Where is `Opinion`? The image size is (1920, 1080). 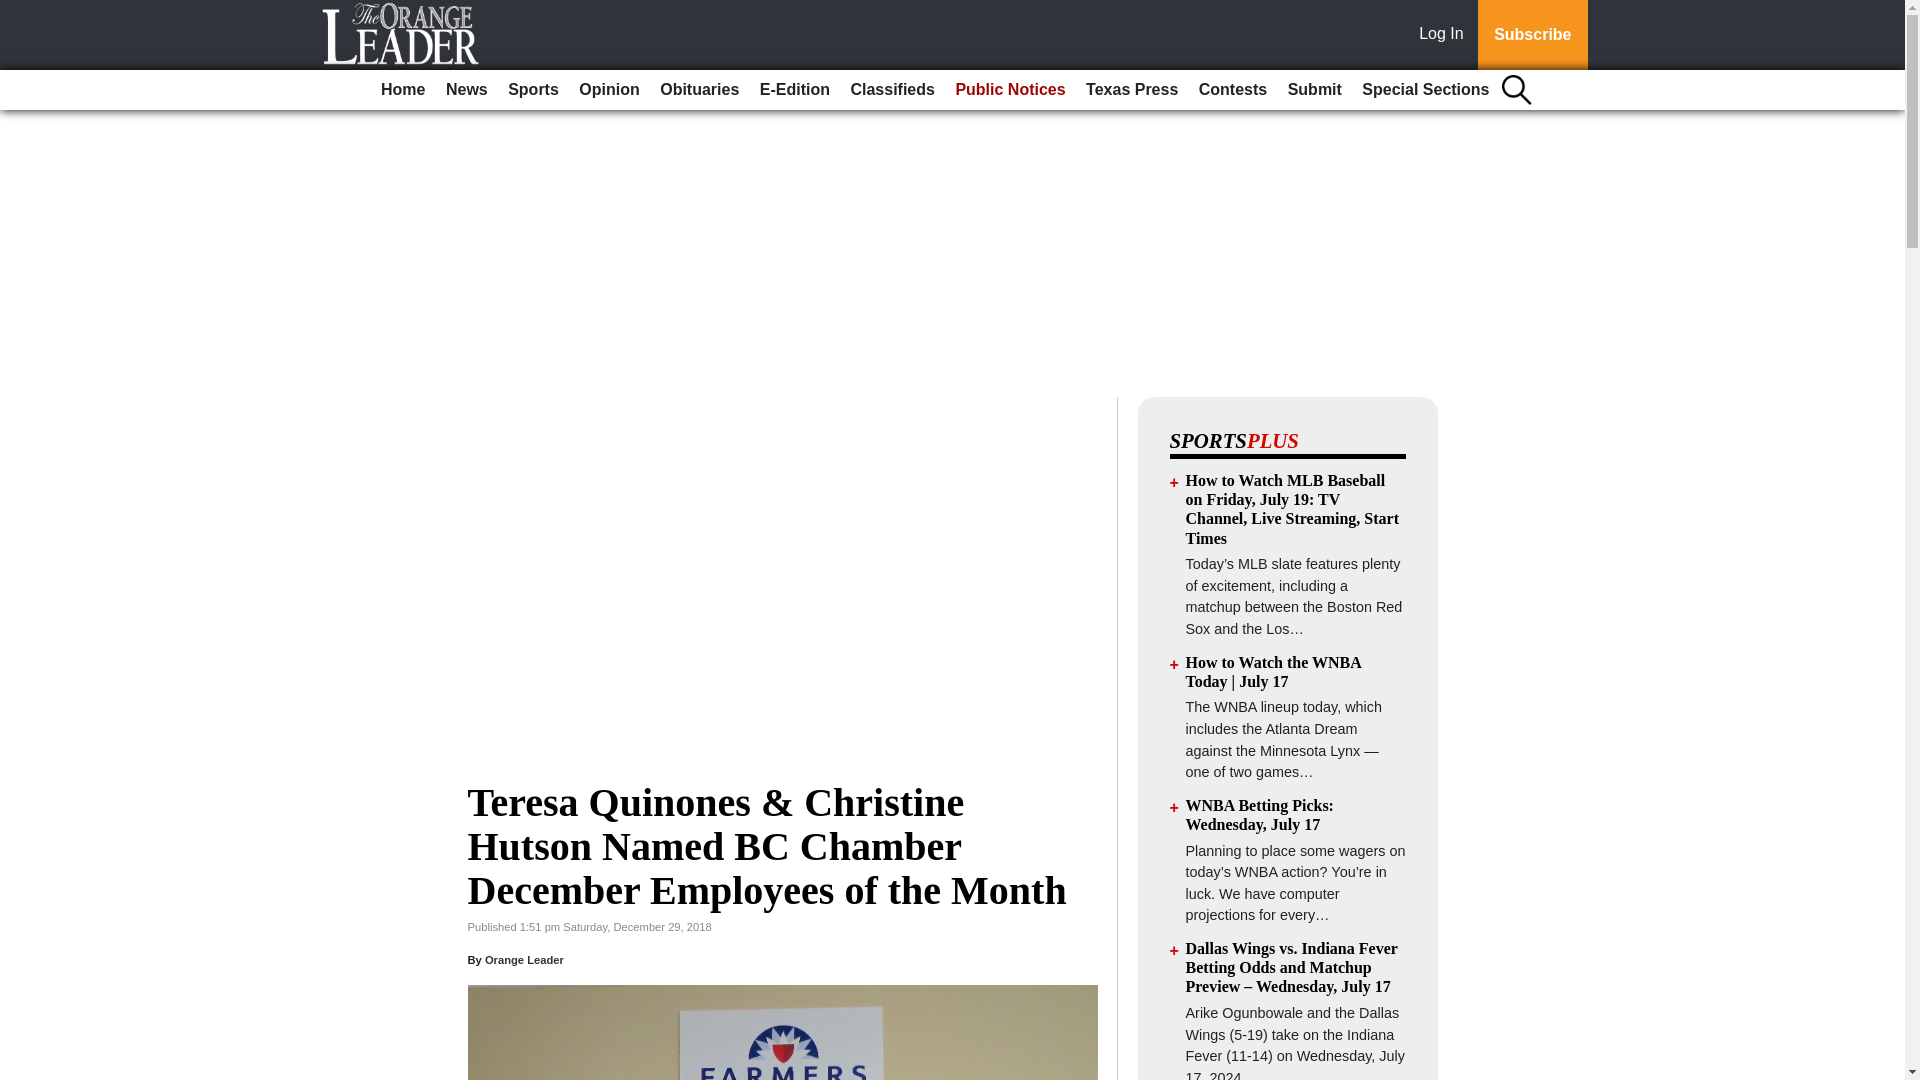 Opinion is located at coordinates (608, 90).